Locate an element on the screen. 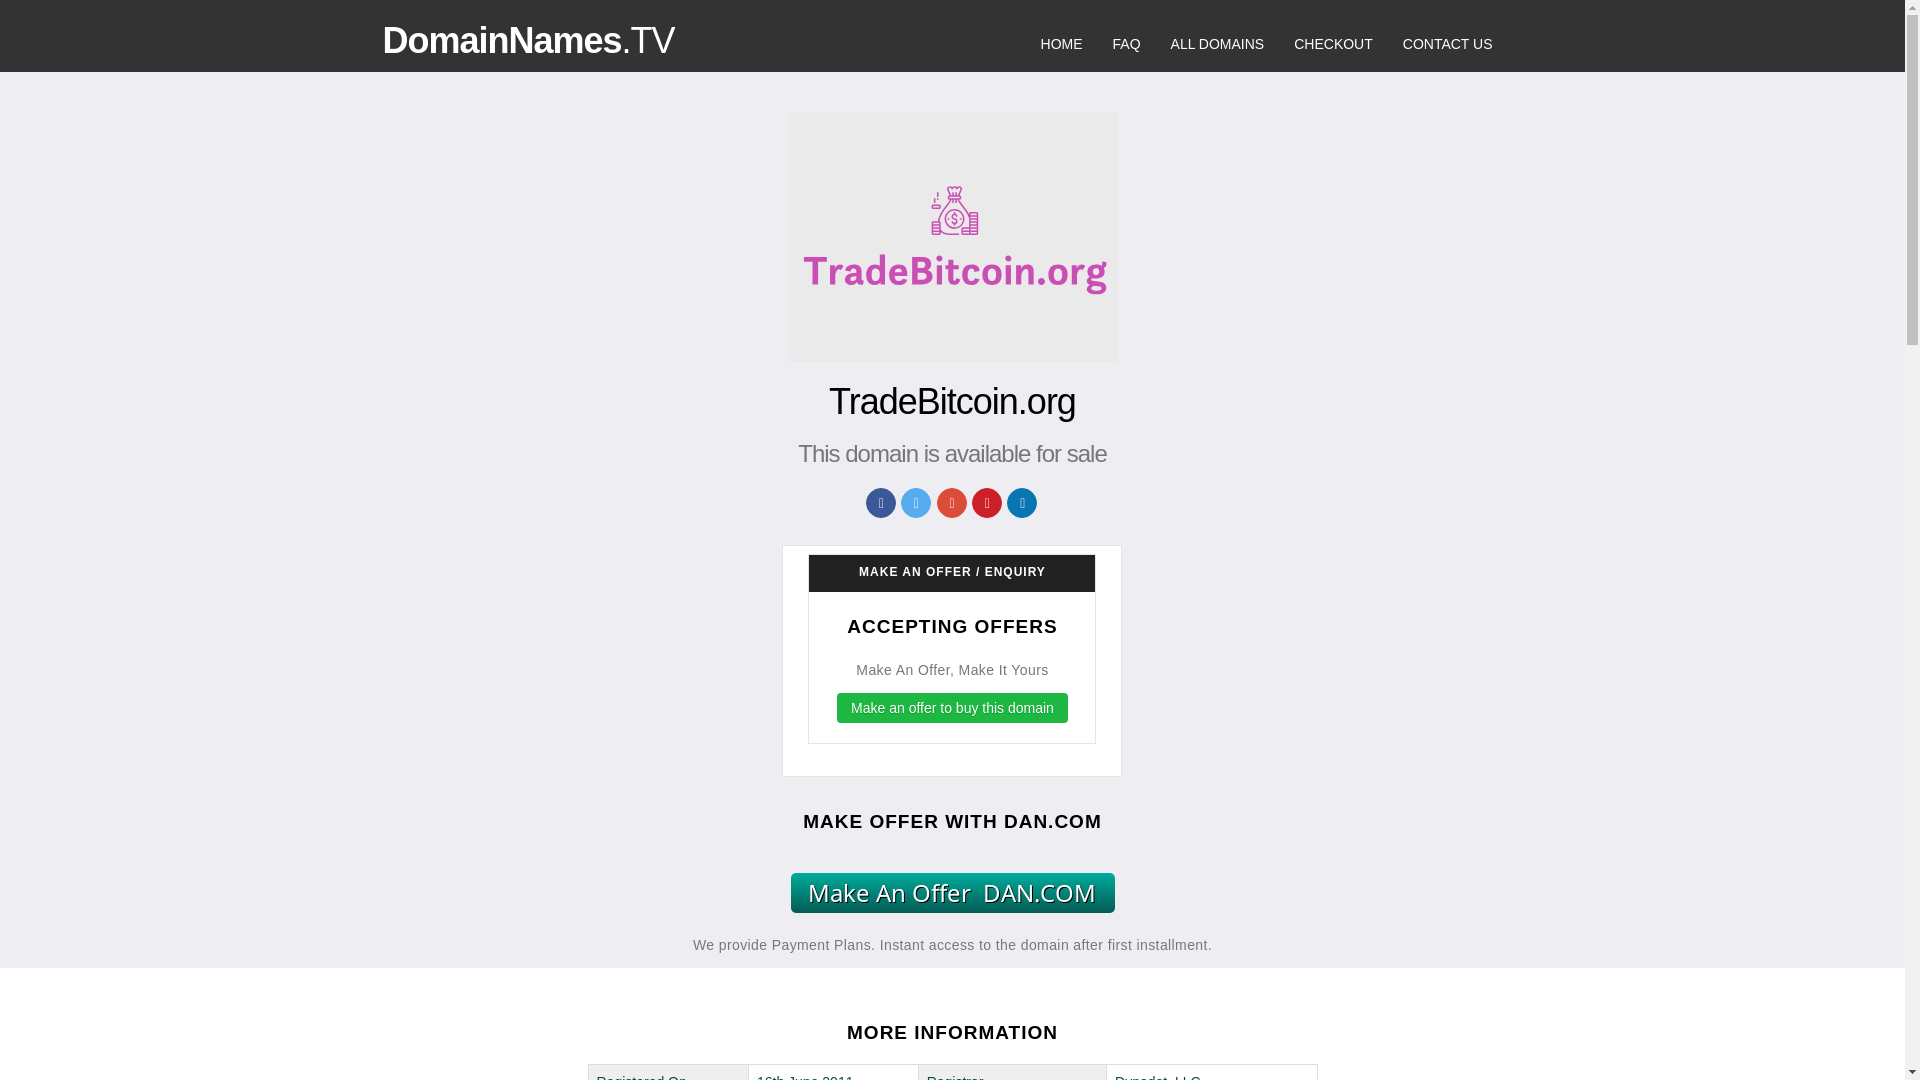 This screenshot has height=1080, width=1920. HOME is located at coordinates (1062, 44).